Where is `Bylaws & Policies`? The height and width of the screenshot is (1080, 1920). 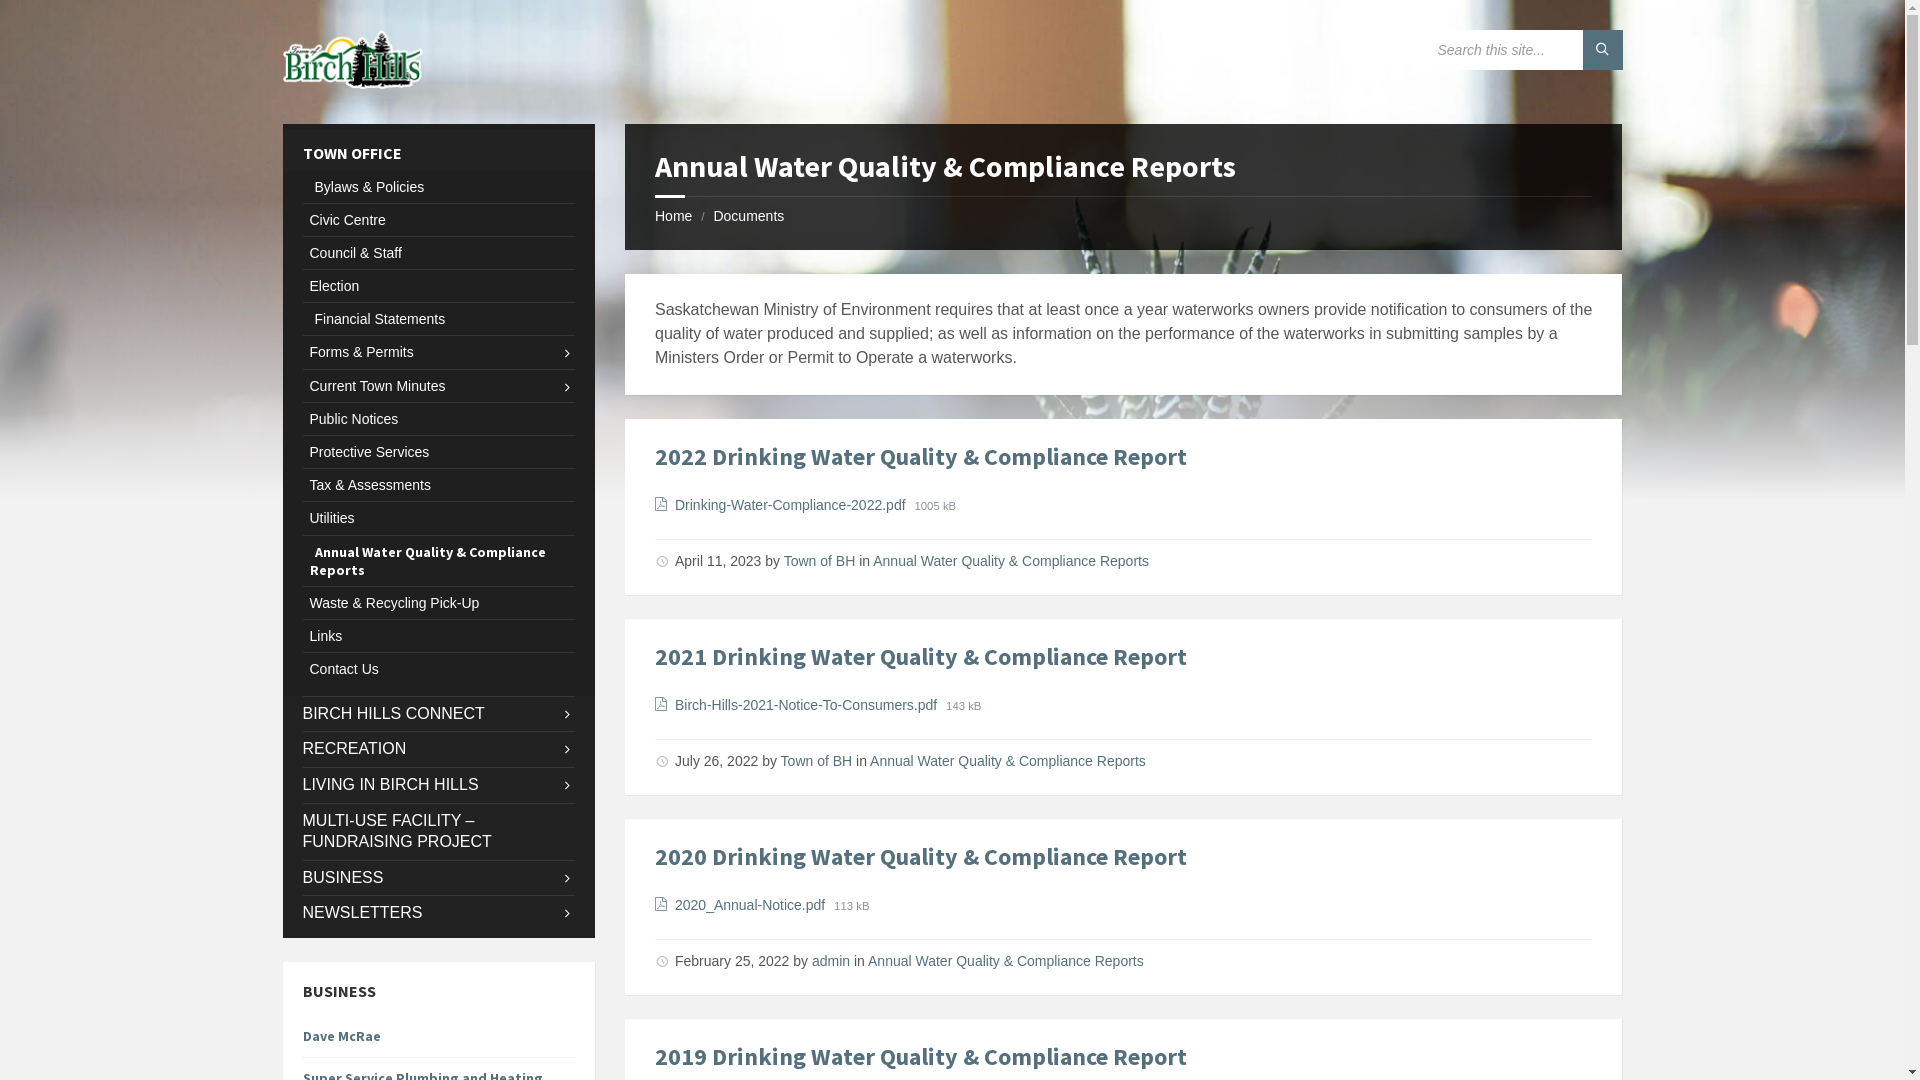
Bylaws & Policies is located at coordinates (438, 187).